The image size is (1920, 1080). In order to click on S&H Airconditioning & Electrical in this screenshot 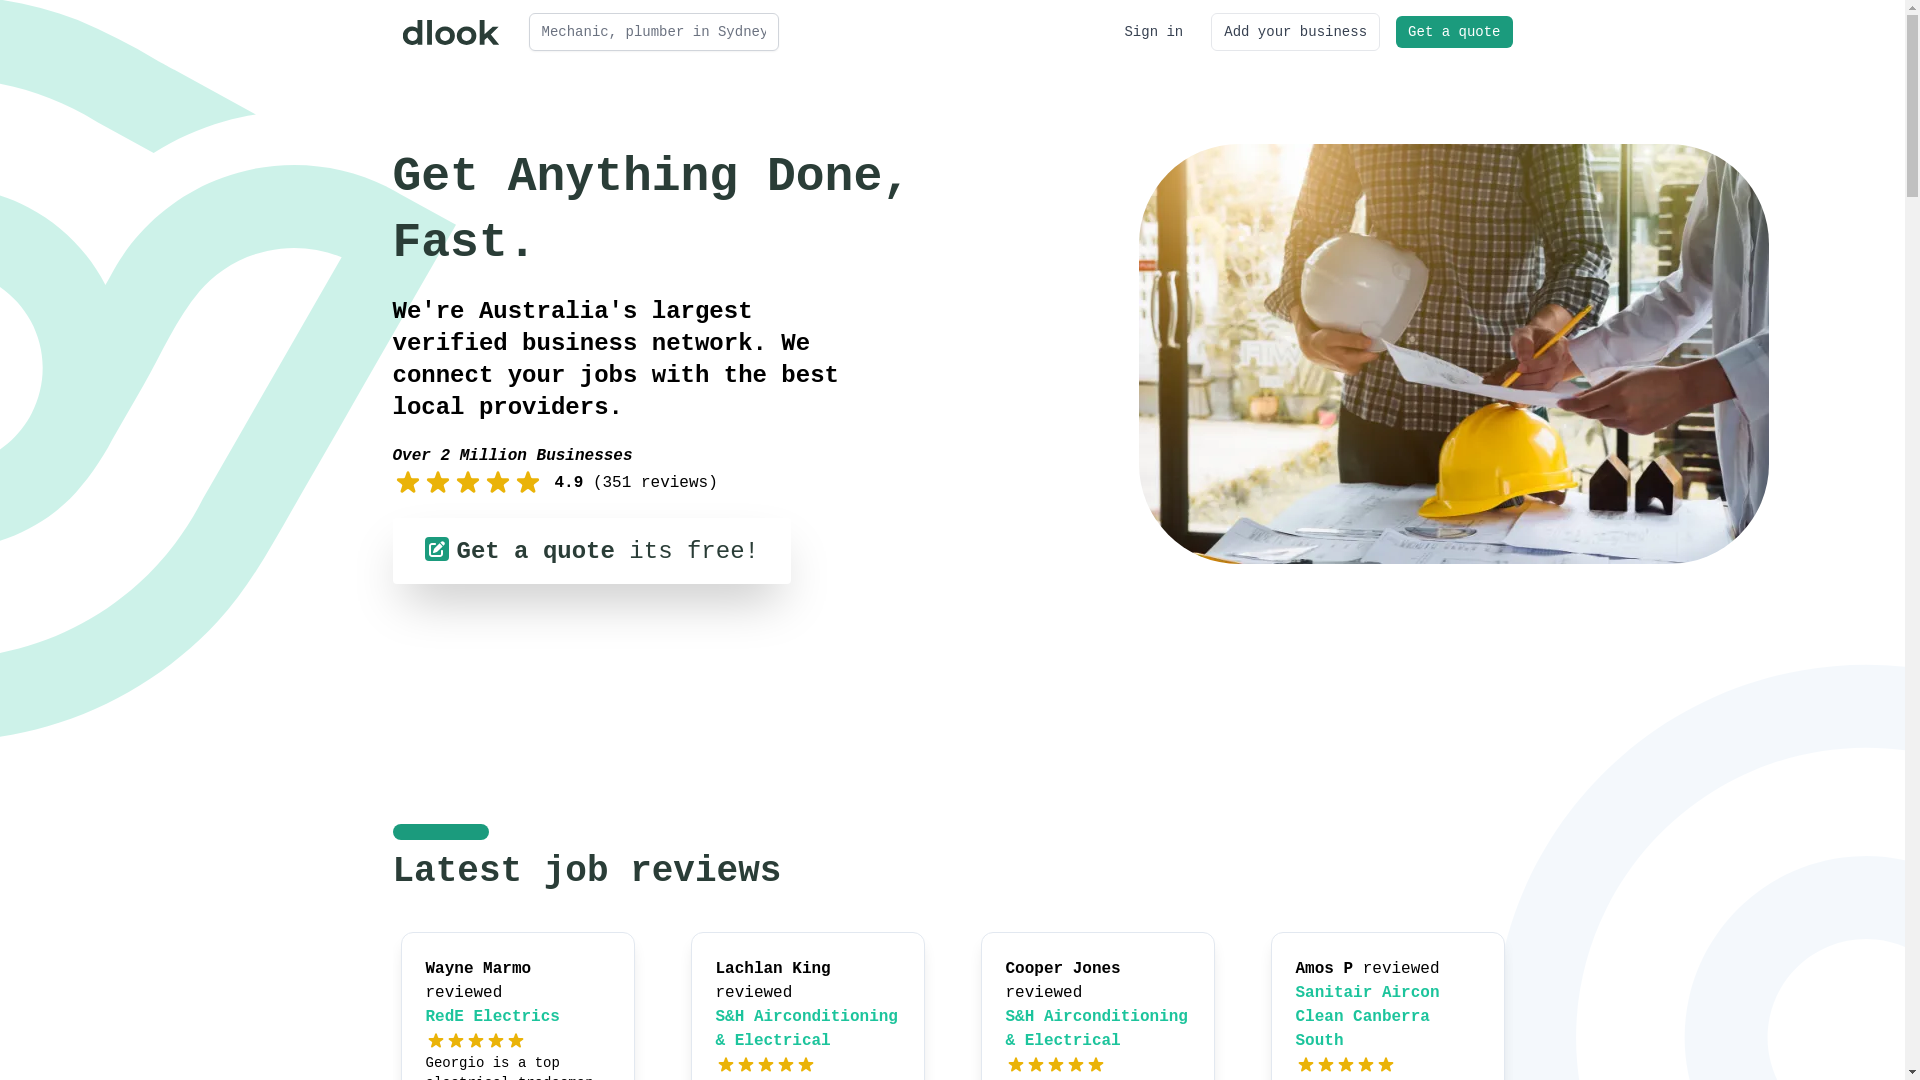, I will do `click(1097, 1029)`.